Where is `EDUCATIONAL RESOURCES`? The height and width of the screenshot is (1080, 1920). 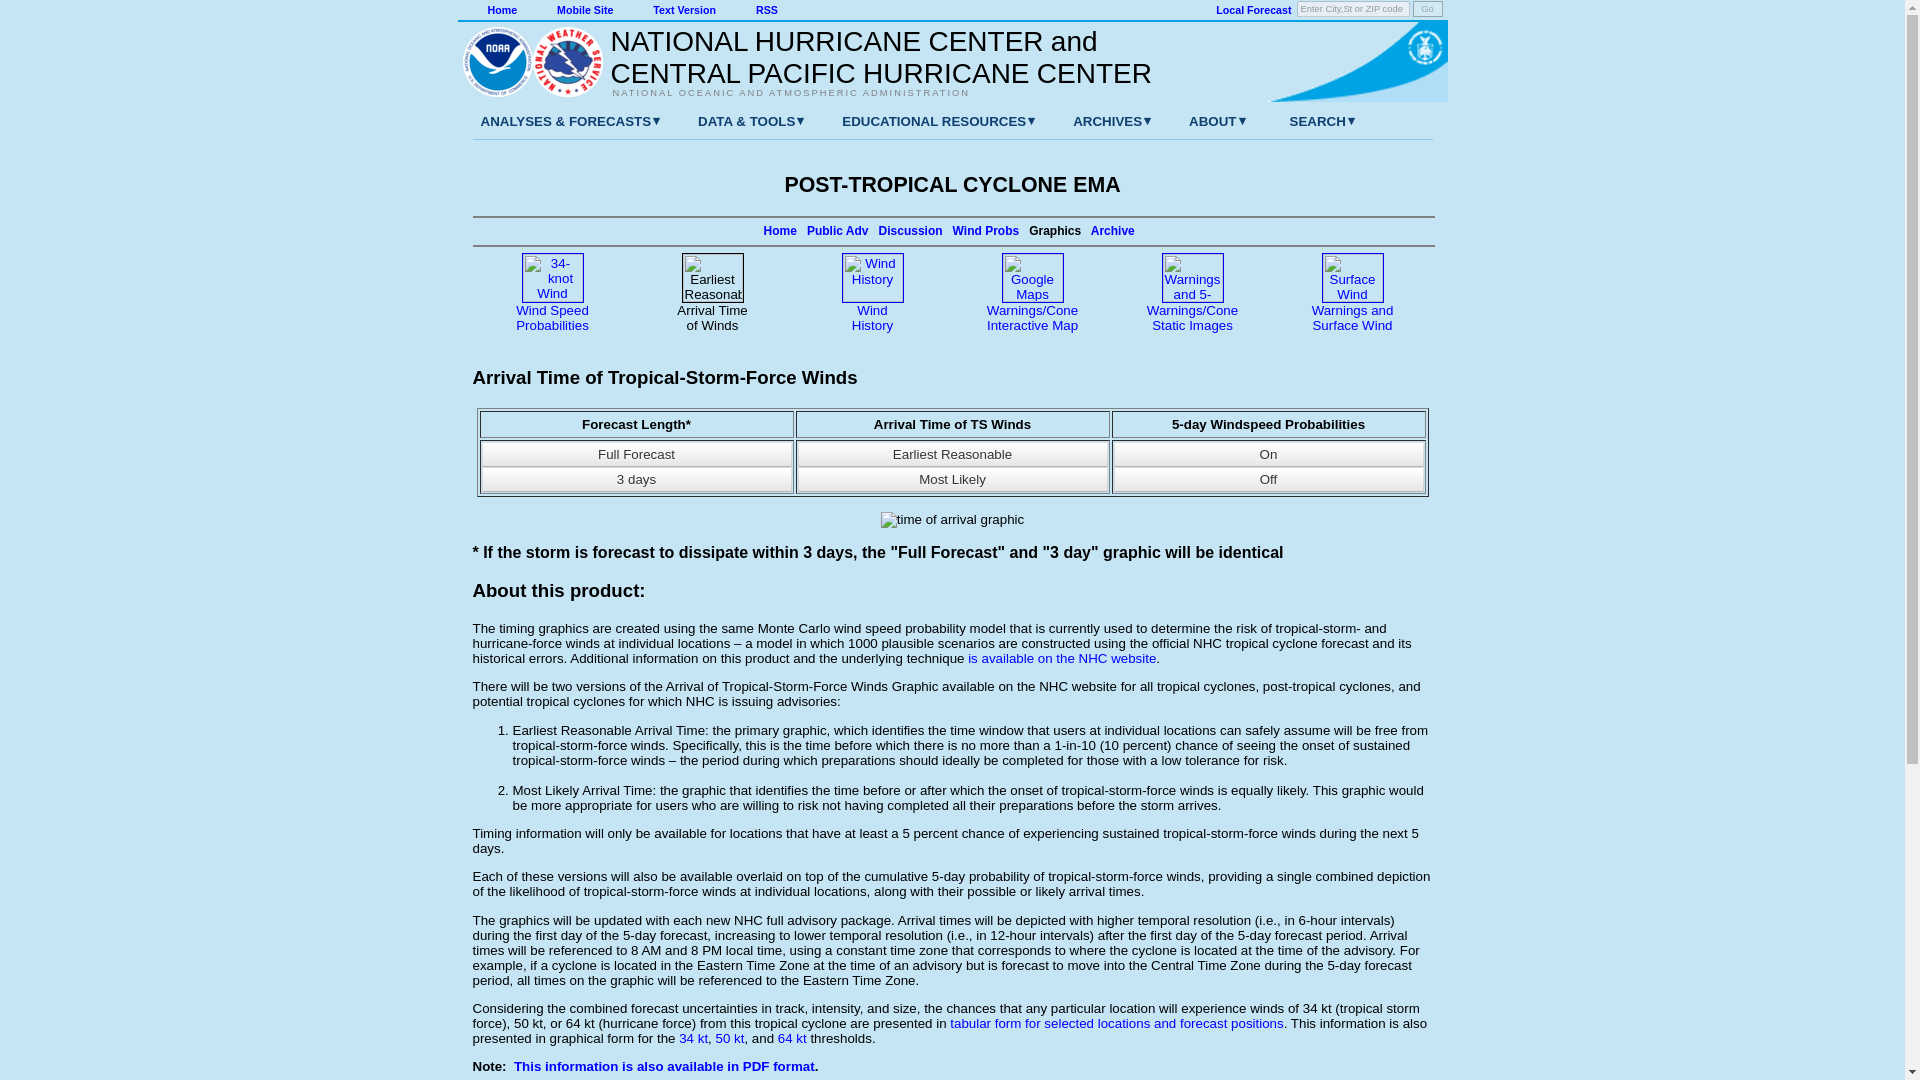 EDUCATIONAL RESOURCES is located at coordinates (918, 121).